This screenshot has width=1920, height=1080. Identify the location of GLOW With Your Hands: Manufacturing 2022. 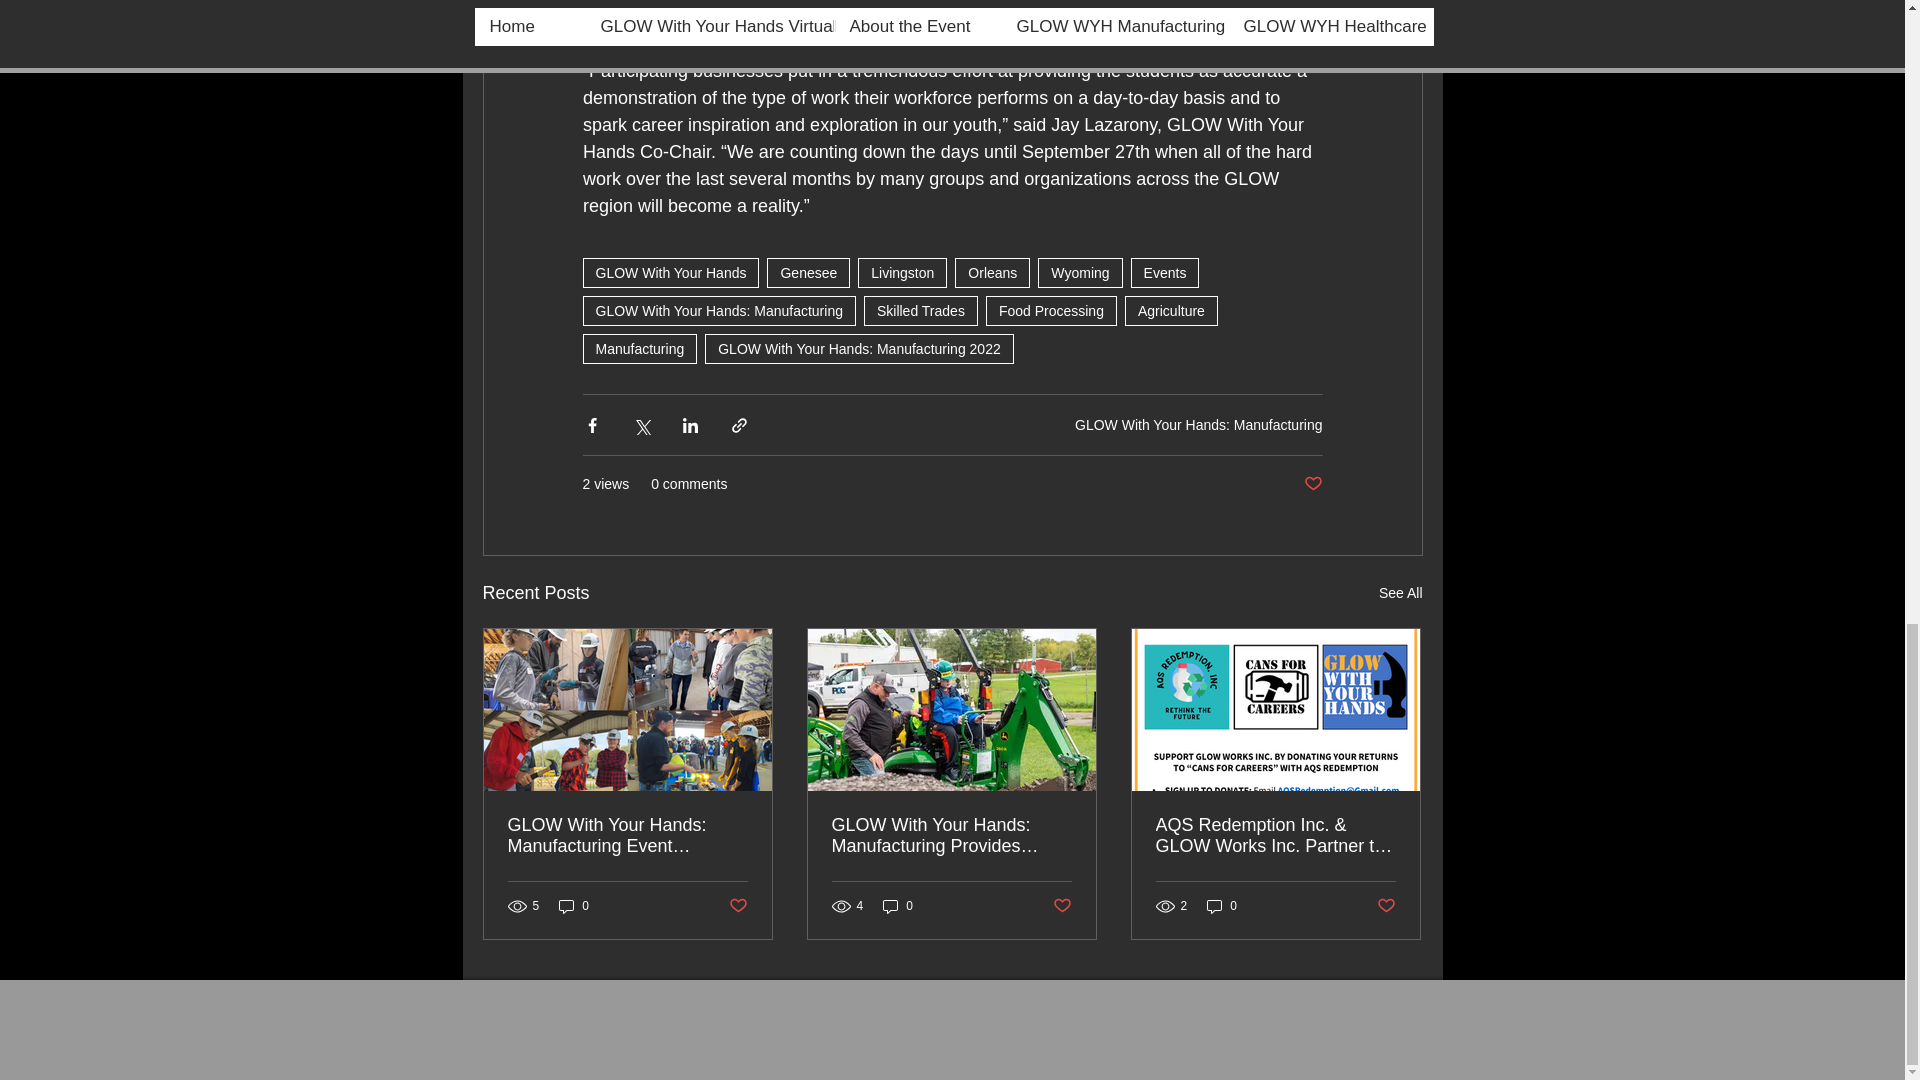
(858, 348).